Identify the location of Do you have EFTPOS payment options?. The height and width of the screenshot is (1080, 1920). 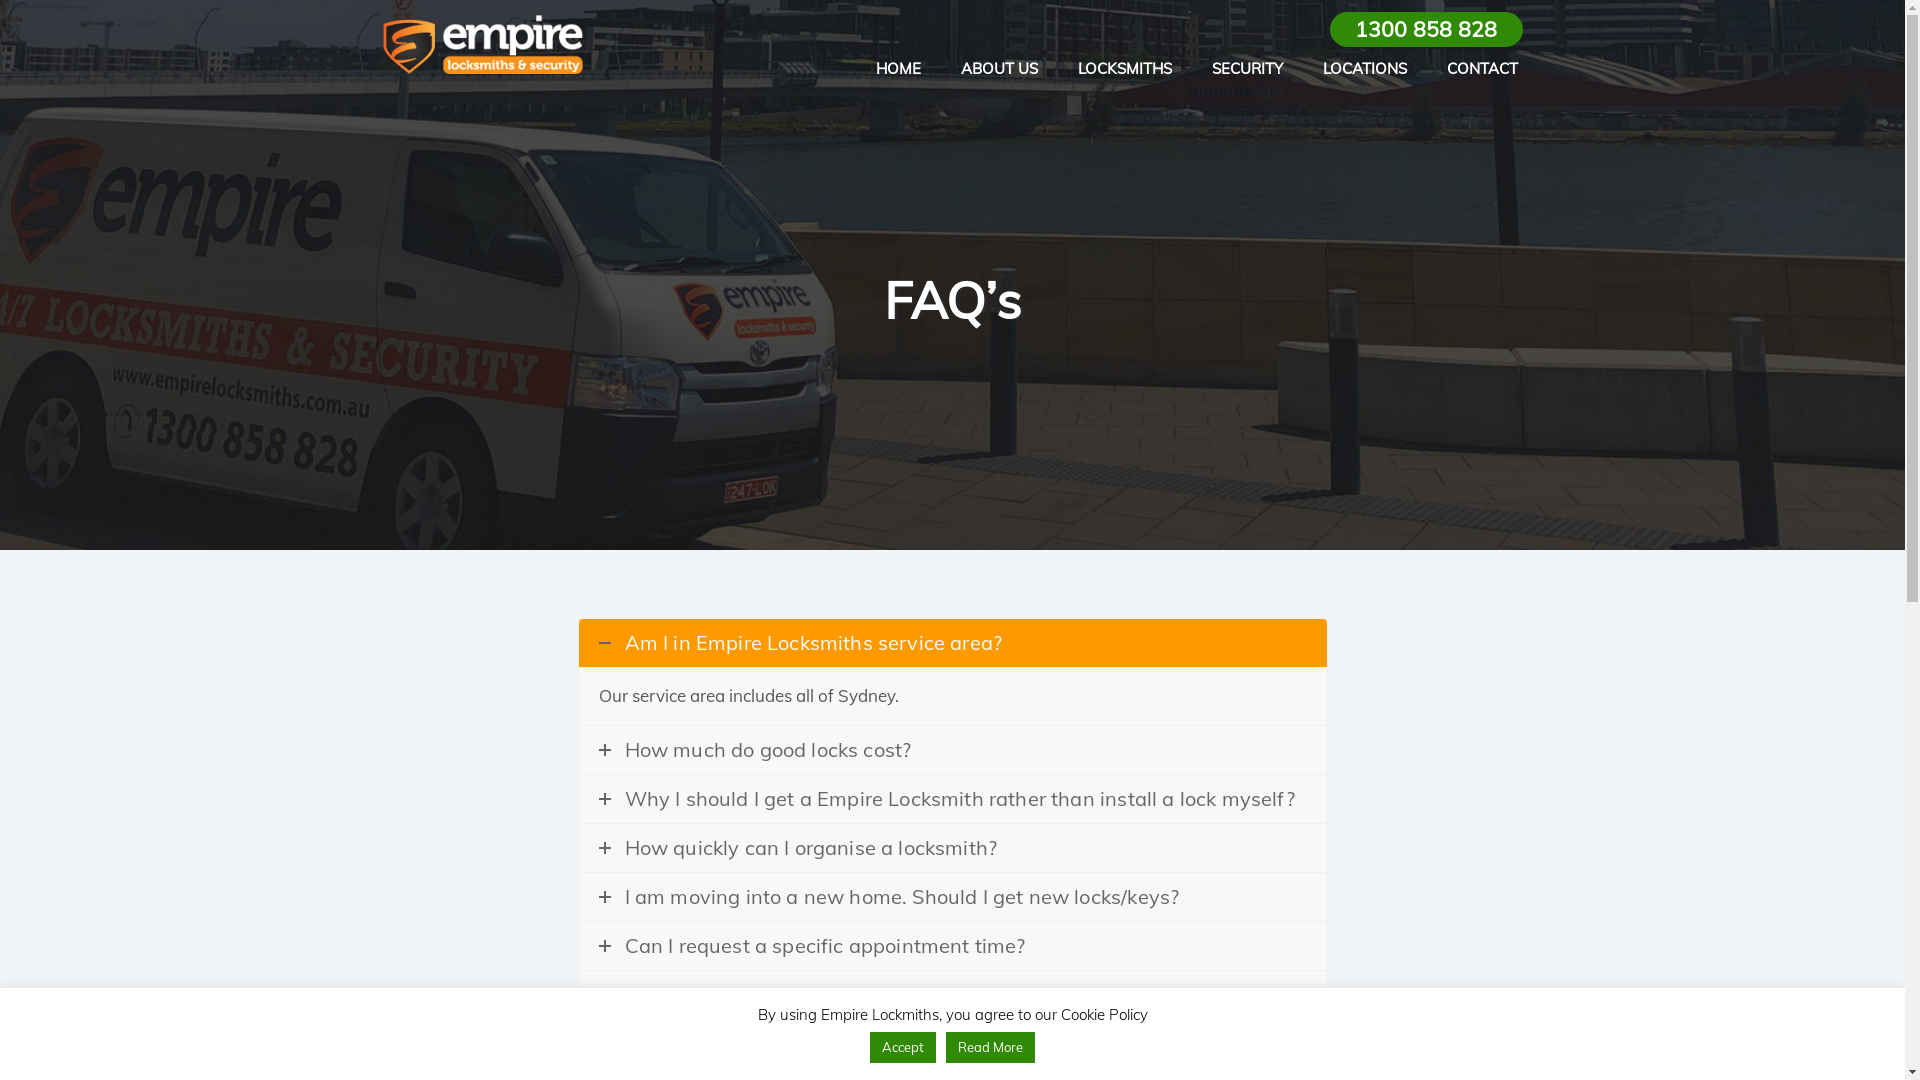
(952, 995).